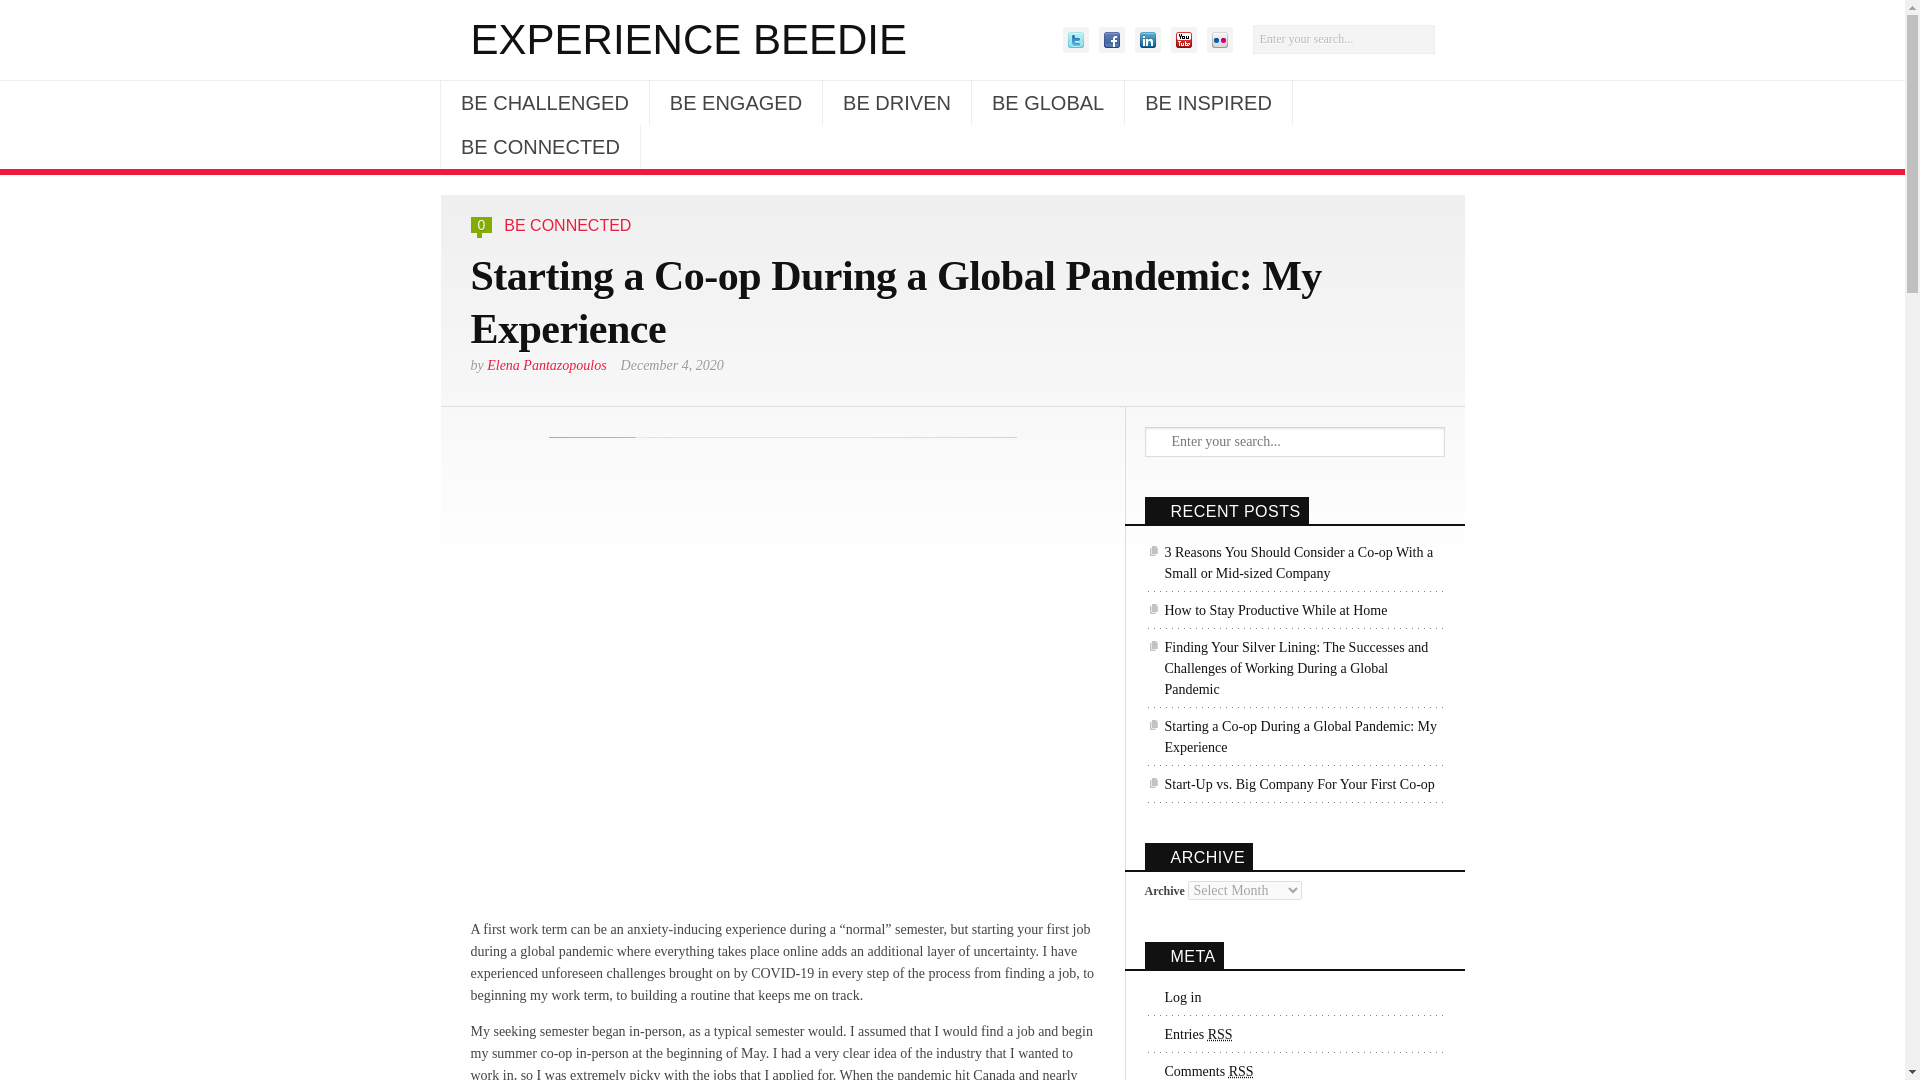  What do you see at coordinates (1188, 1034) in the screenshot?
I see `Entries RSS` at bounding box center [1188, 1034].